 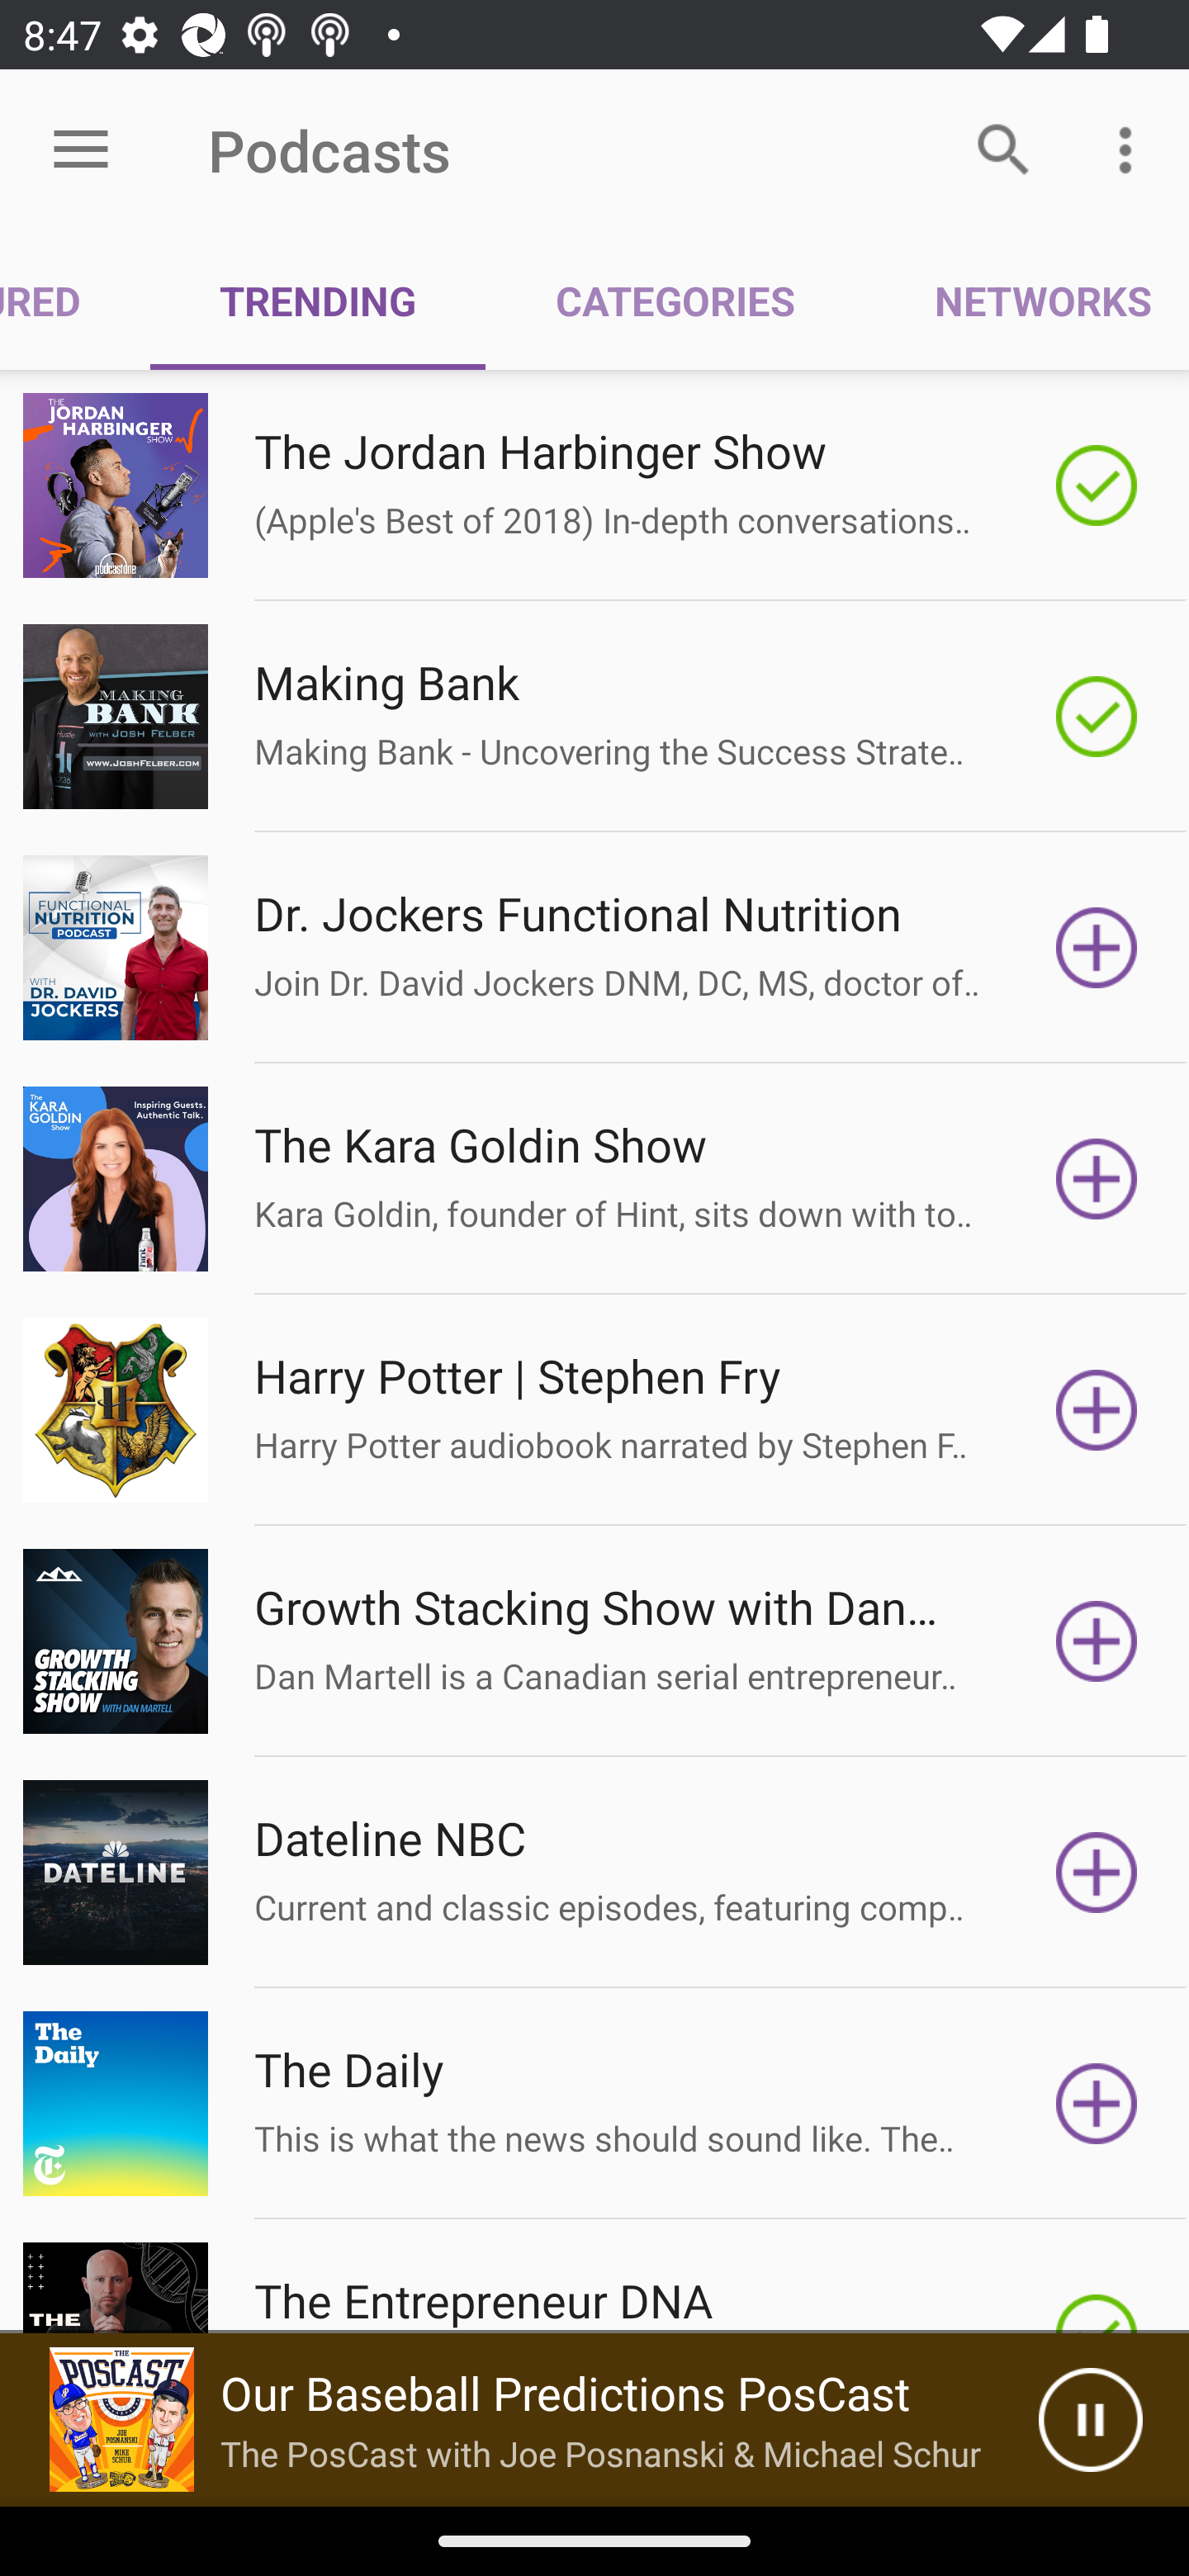 What do you see at coordinates (1097, 2104) in the screenshot?
I see `Subscribe` at bounding box center [1097, 2104].